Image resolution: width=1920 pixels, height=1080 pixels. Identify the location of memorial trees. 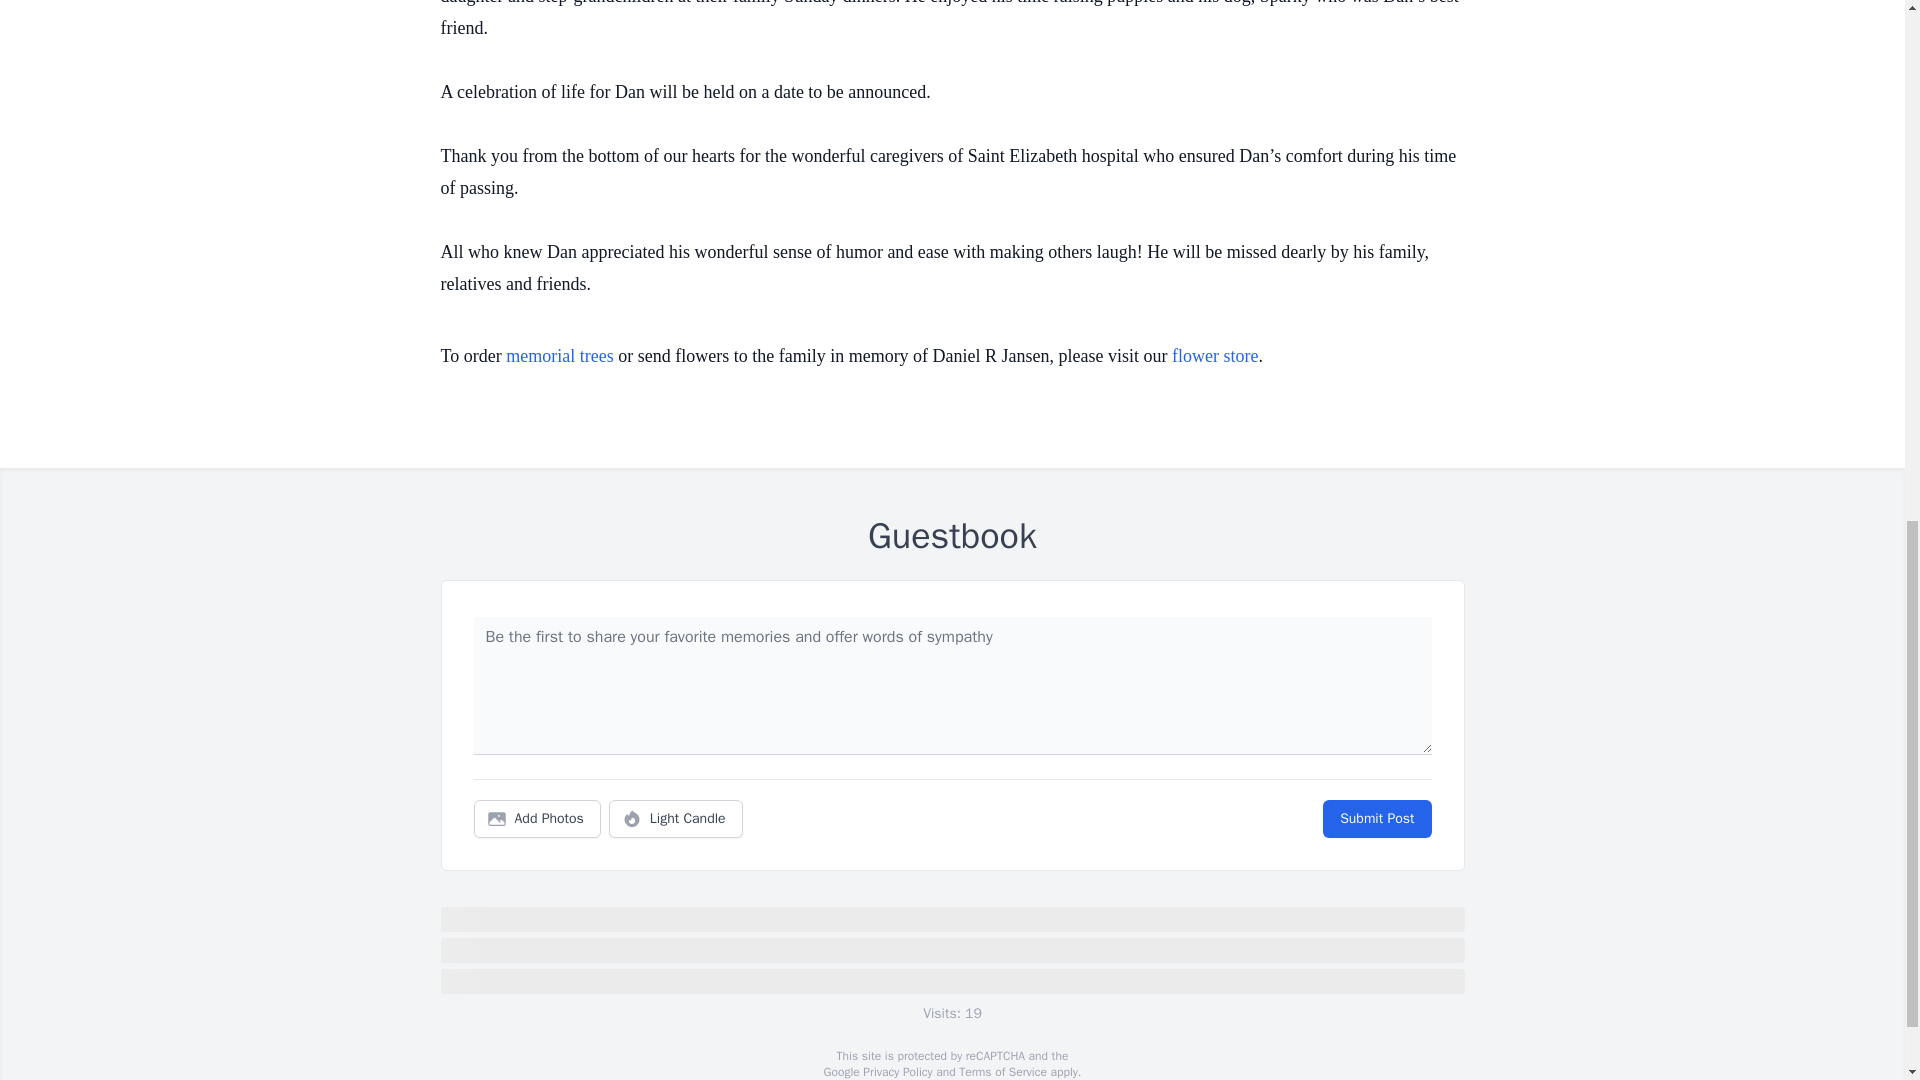
(559, 356).